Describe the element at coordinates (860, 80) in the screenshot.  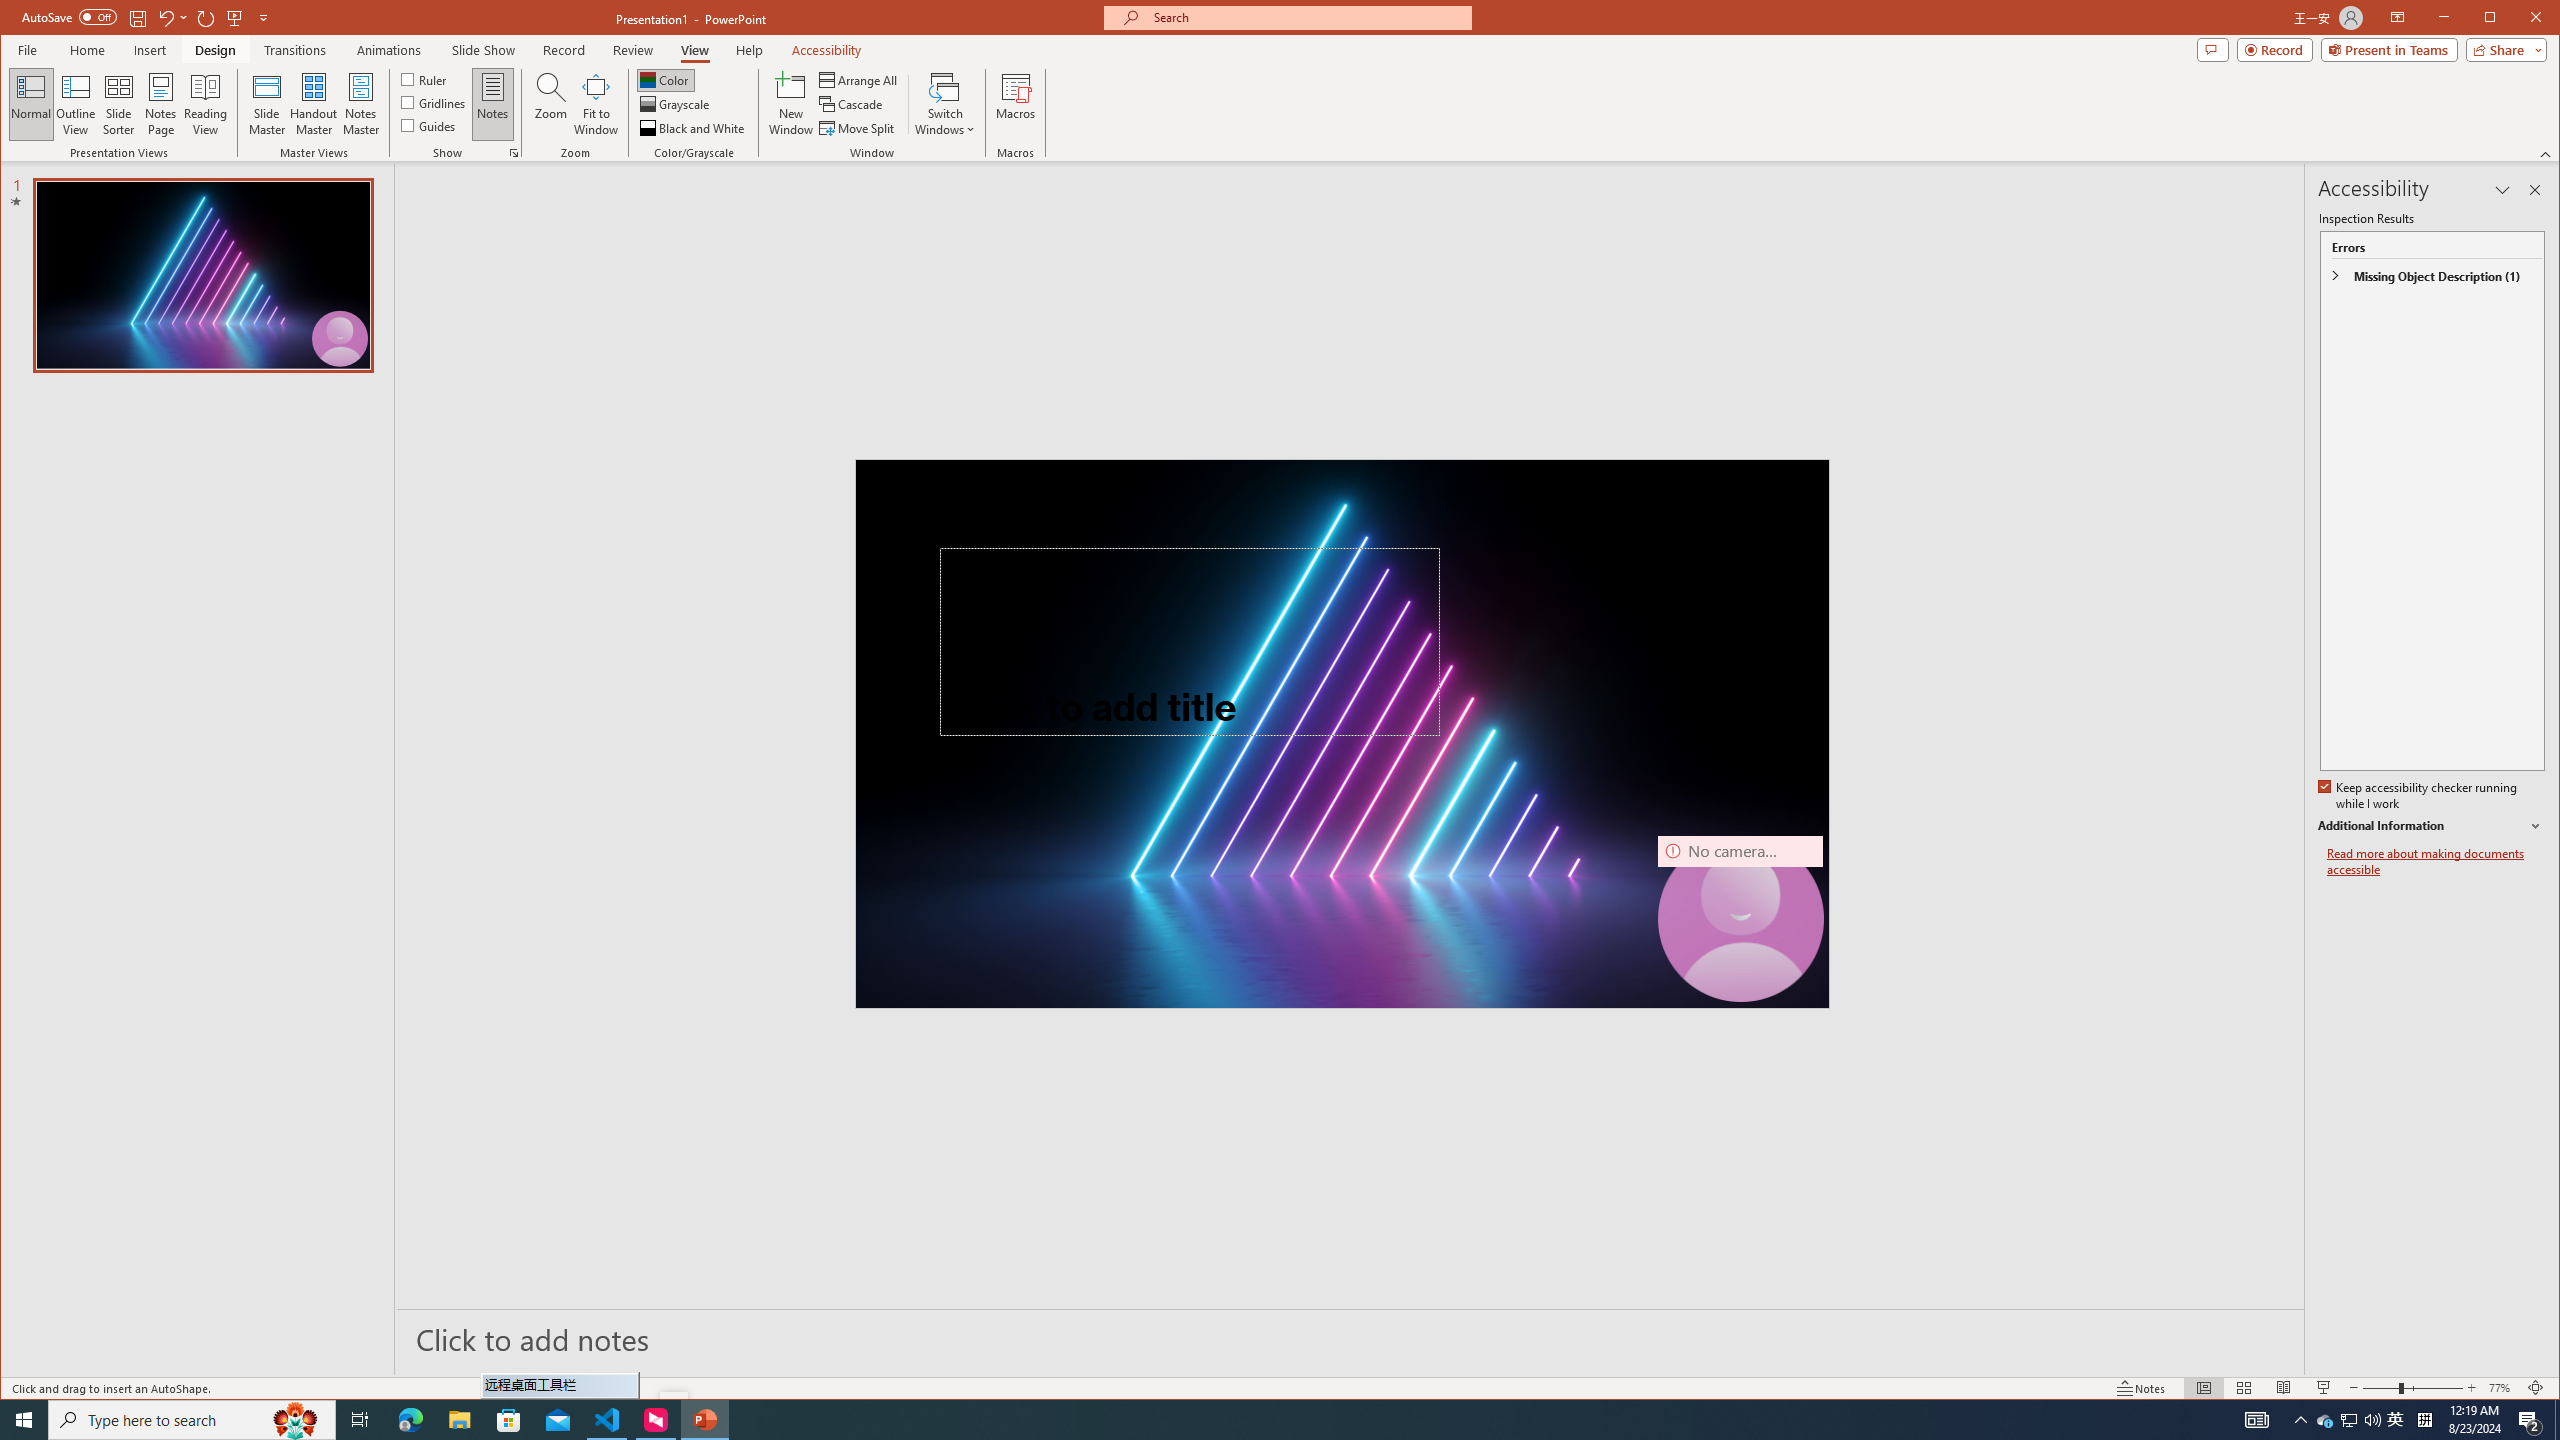
I see `Arrange All` at that location.